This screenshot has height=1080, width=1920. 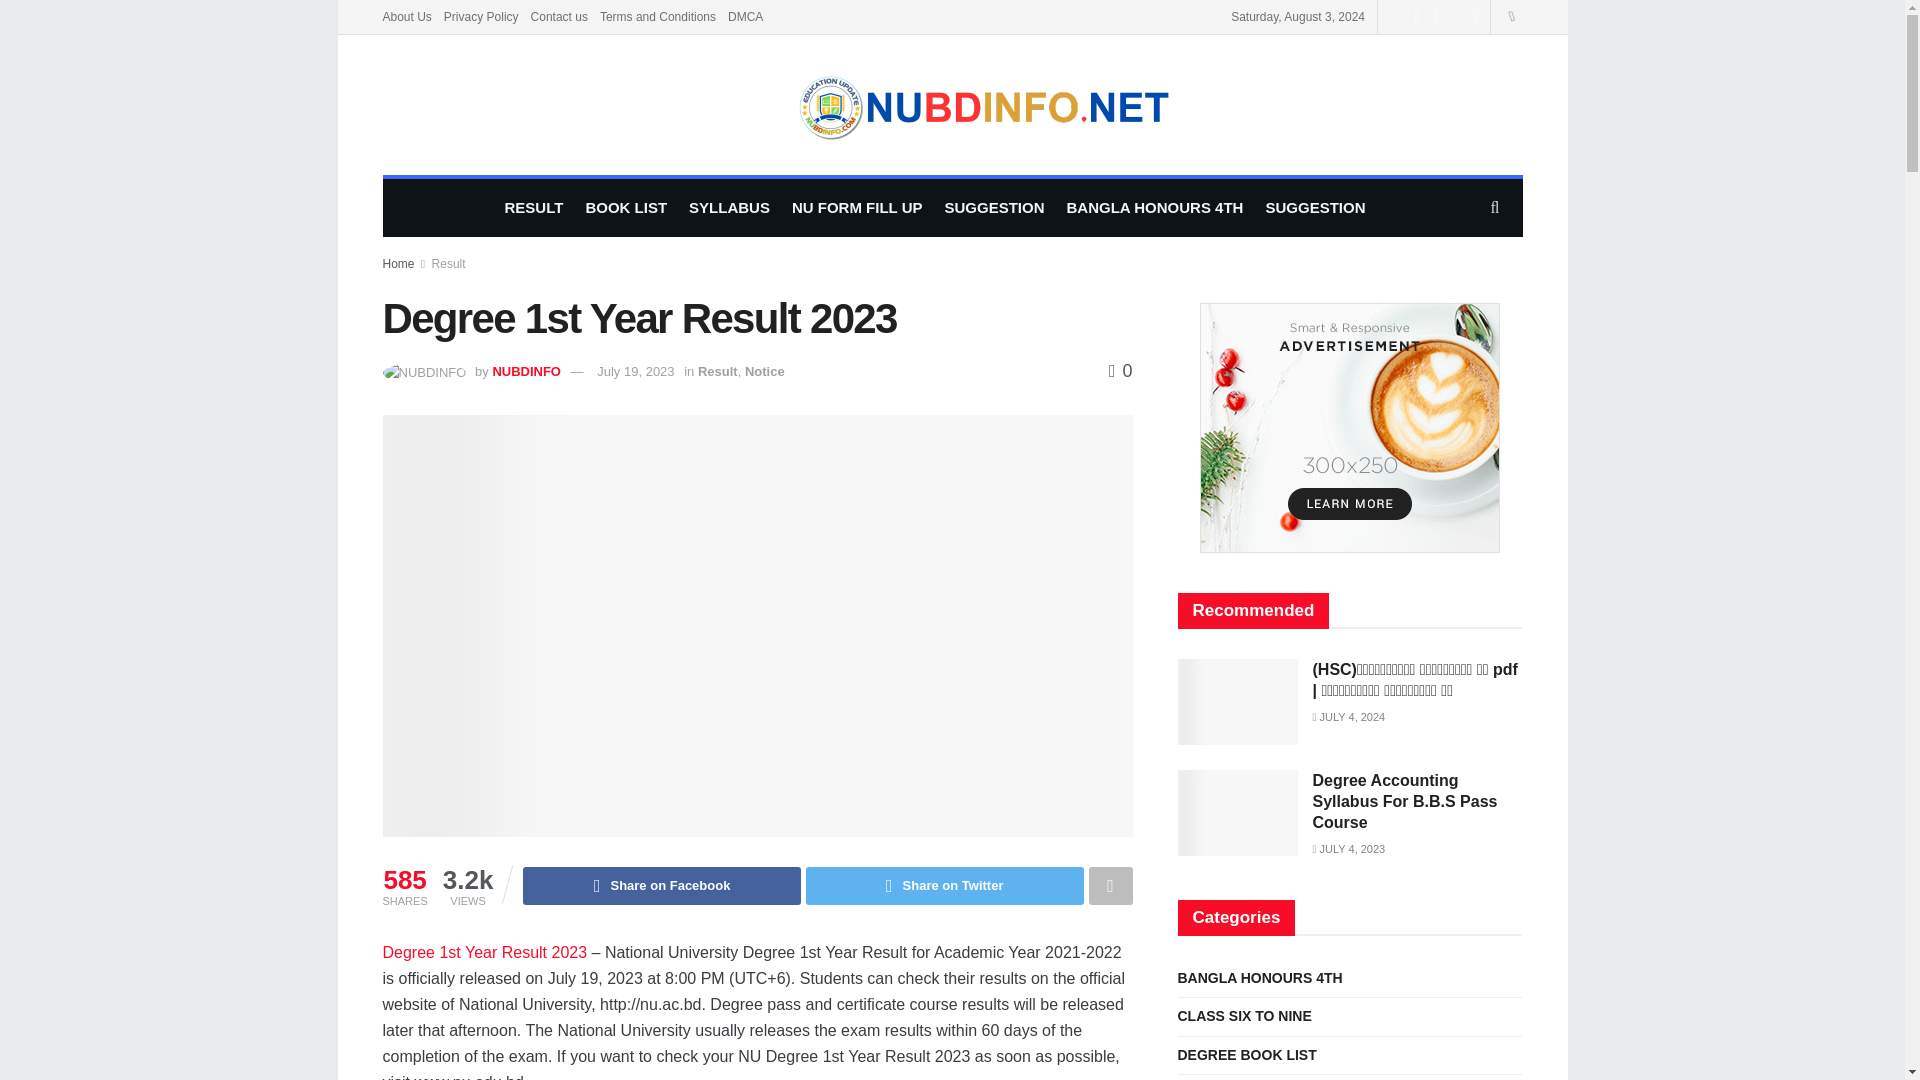 I want to click on BOOK LIST, so click(x=626, y=208).